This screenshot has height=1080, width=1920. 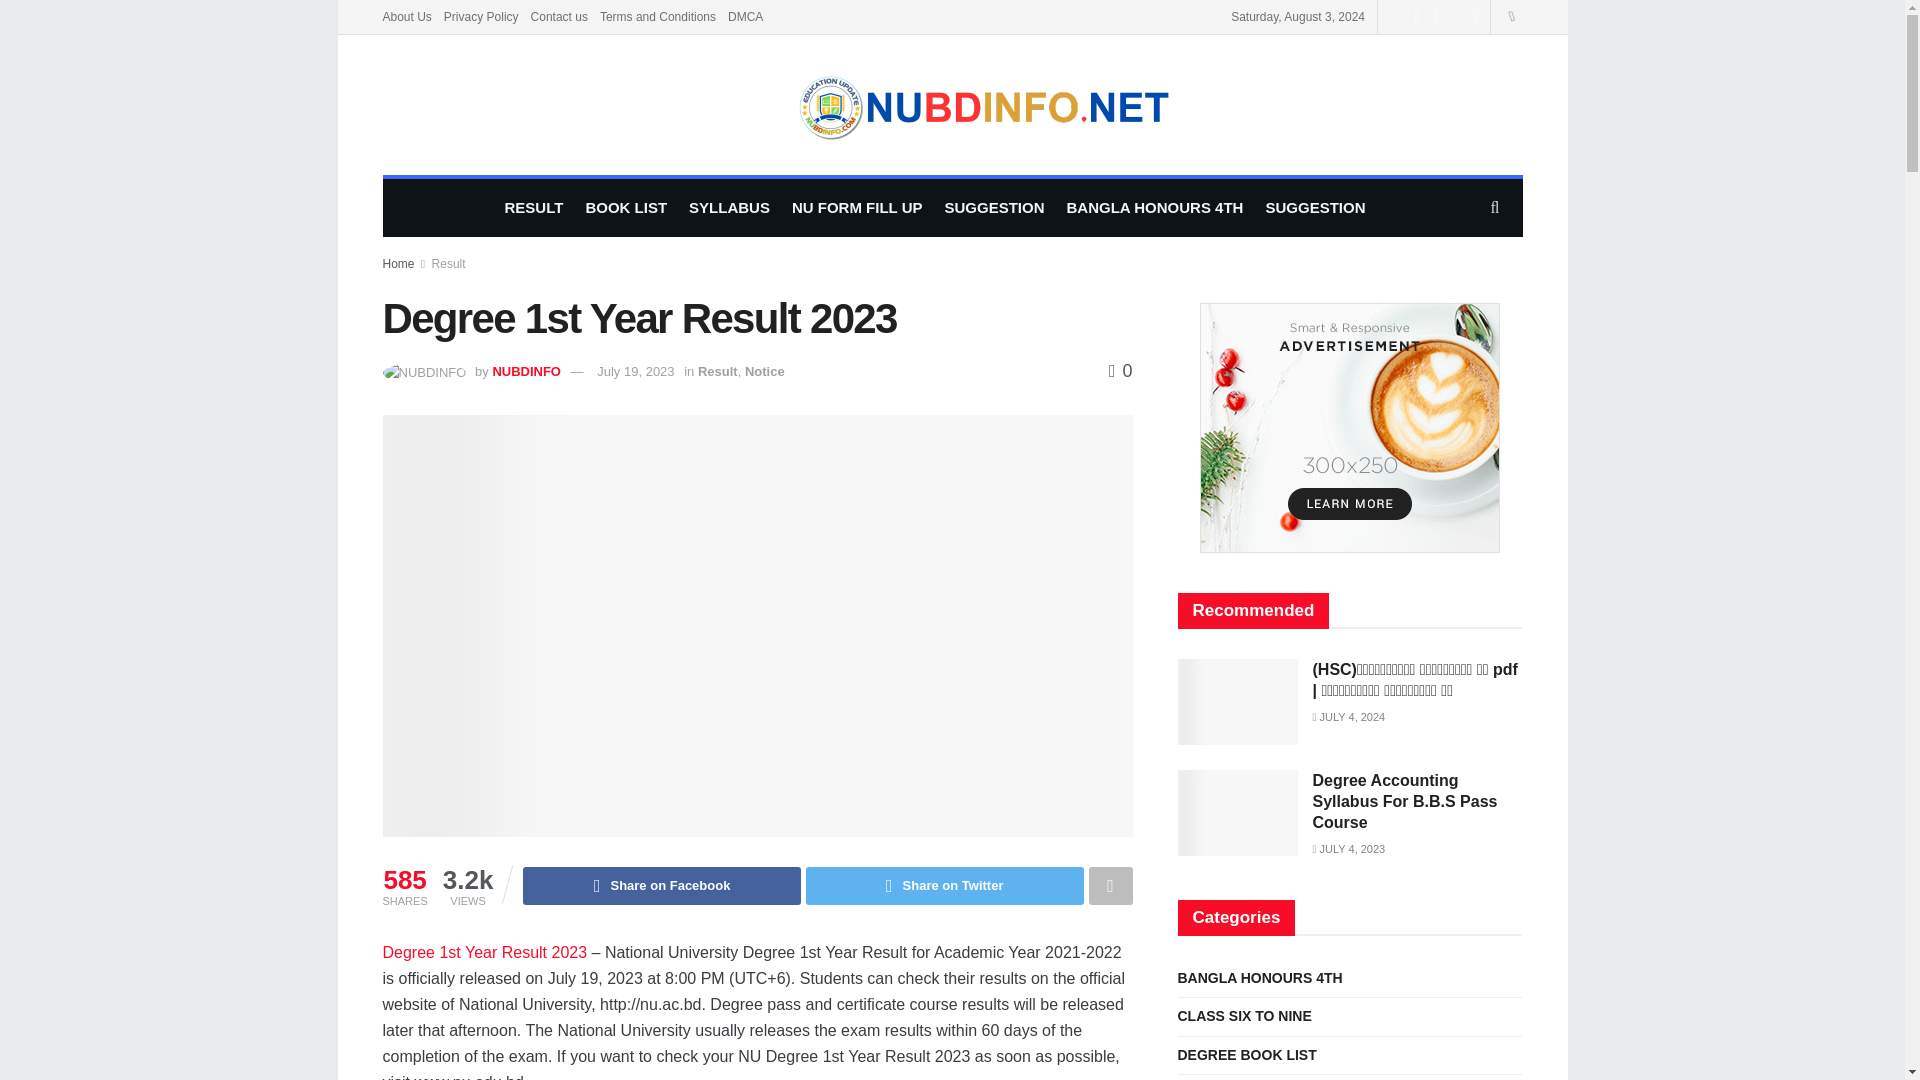 I want to click on BOOK LIST, so click(x=626, y=208).